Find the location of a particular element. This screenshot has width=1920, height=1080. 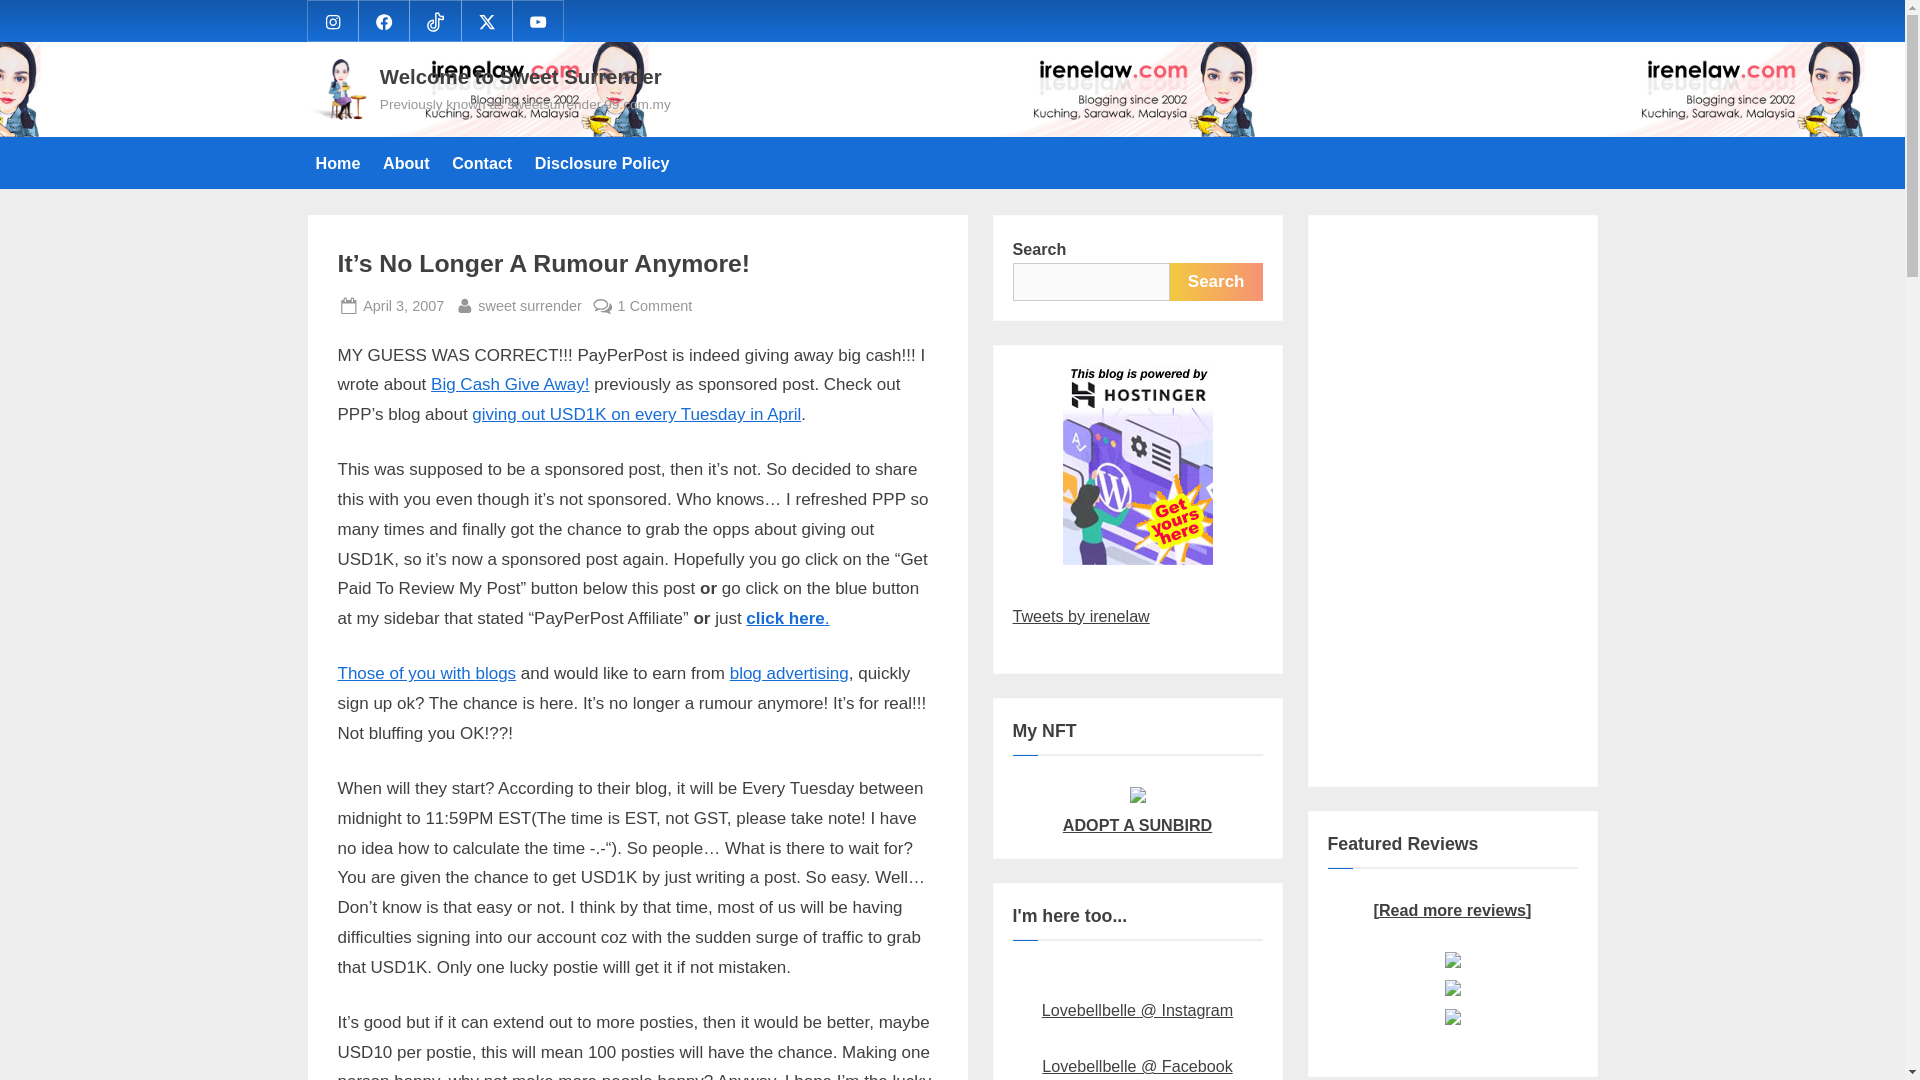

Those of you with is located at coordinates (406, 673).